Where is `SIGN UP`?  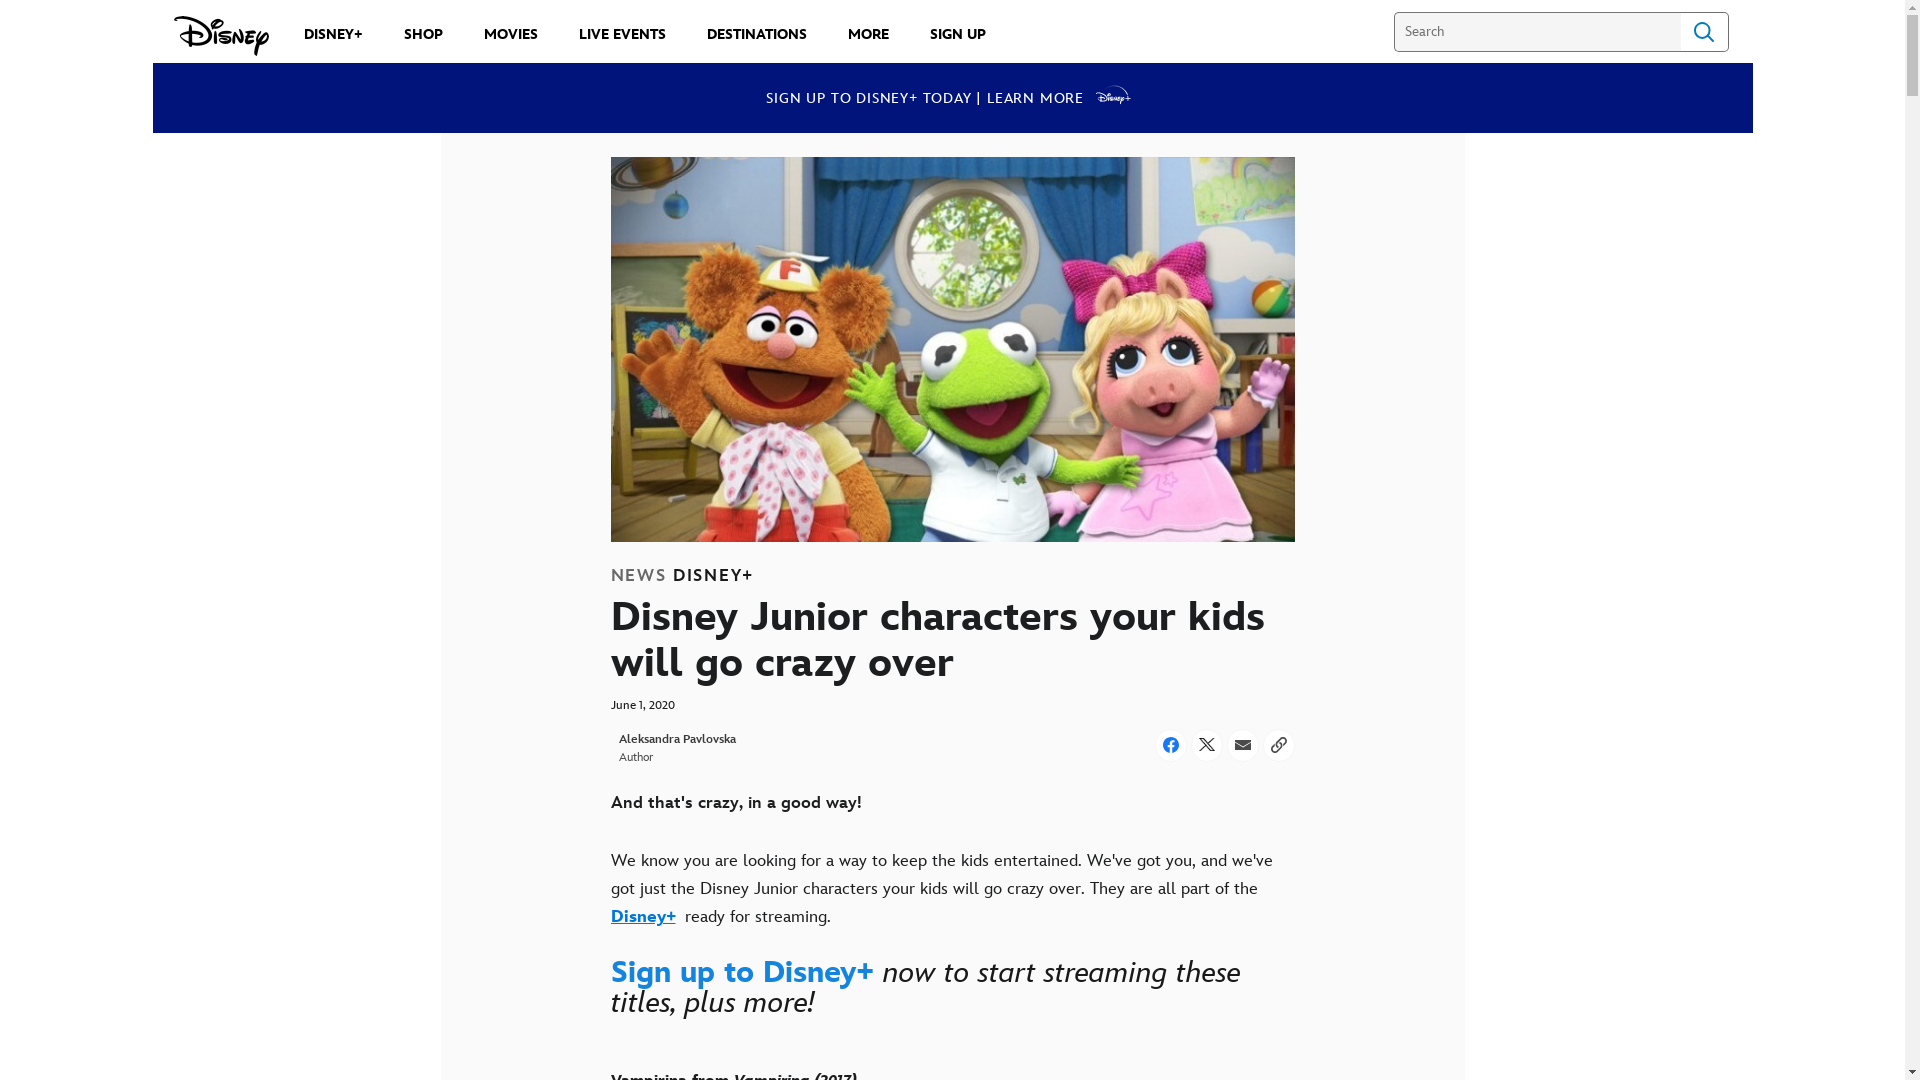 SIGN UP is located at coordinates (958, 34).